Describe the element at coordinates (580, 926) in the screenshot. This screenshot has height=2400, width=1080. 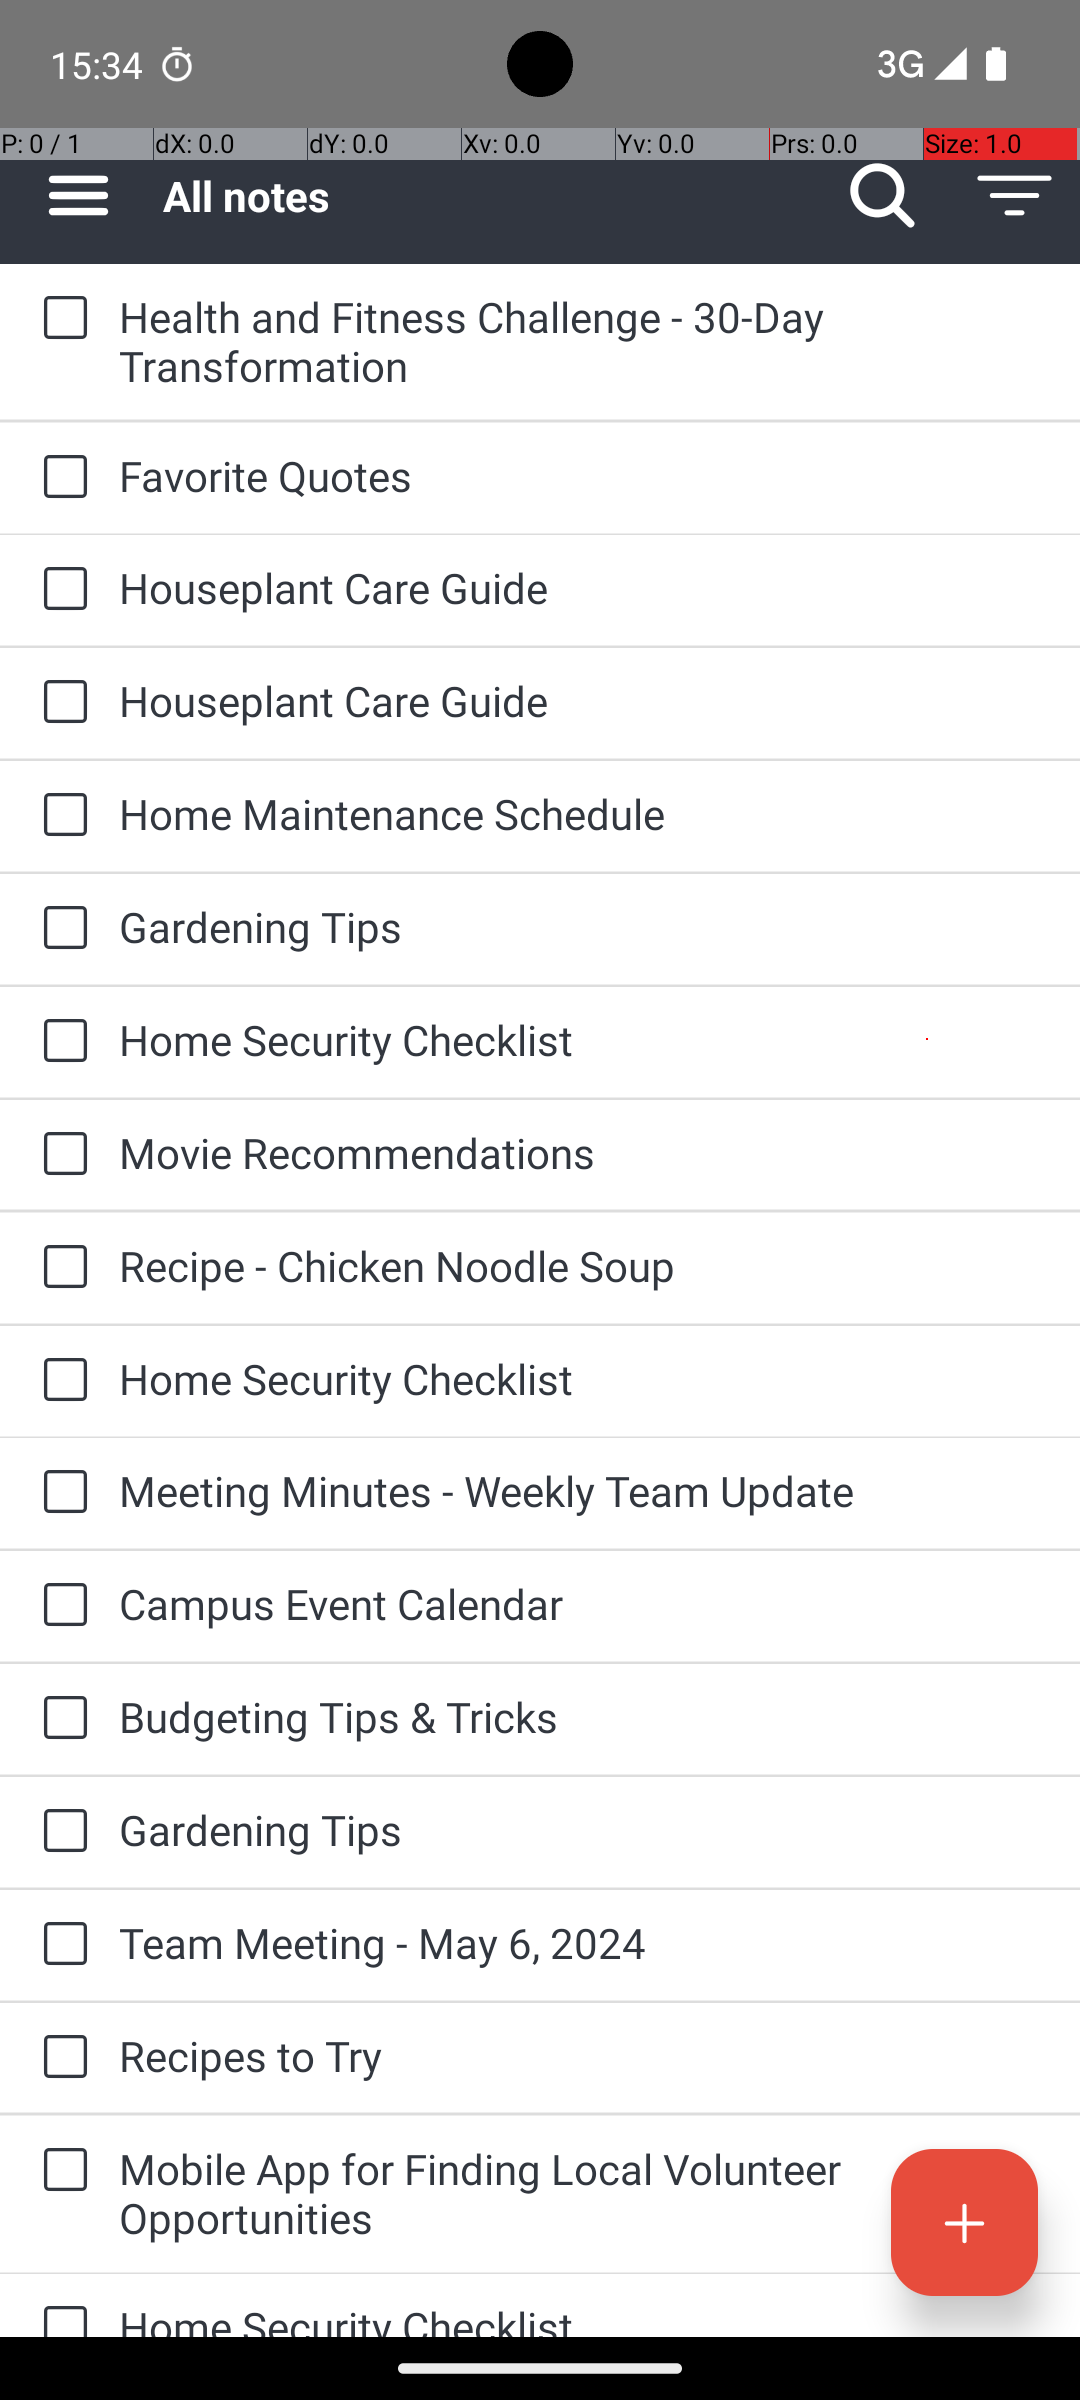
I see `Gardening Tips` at that location.